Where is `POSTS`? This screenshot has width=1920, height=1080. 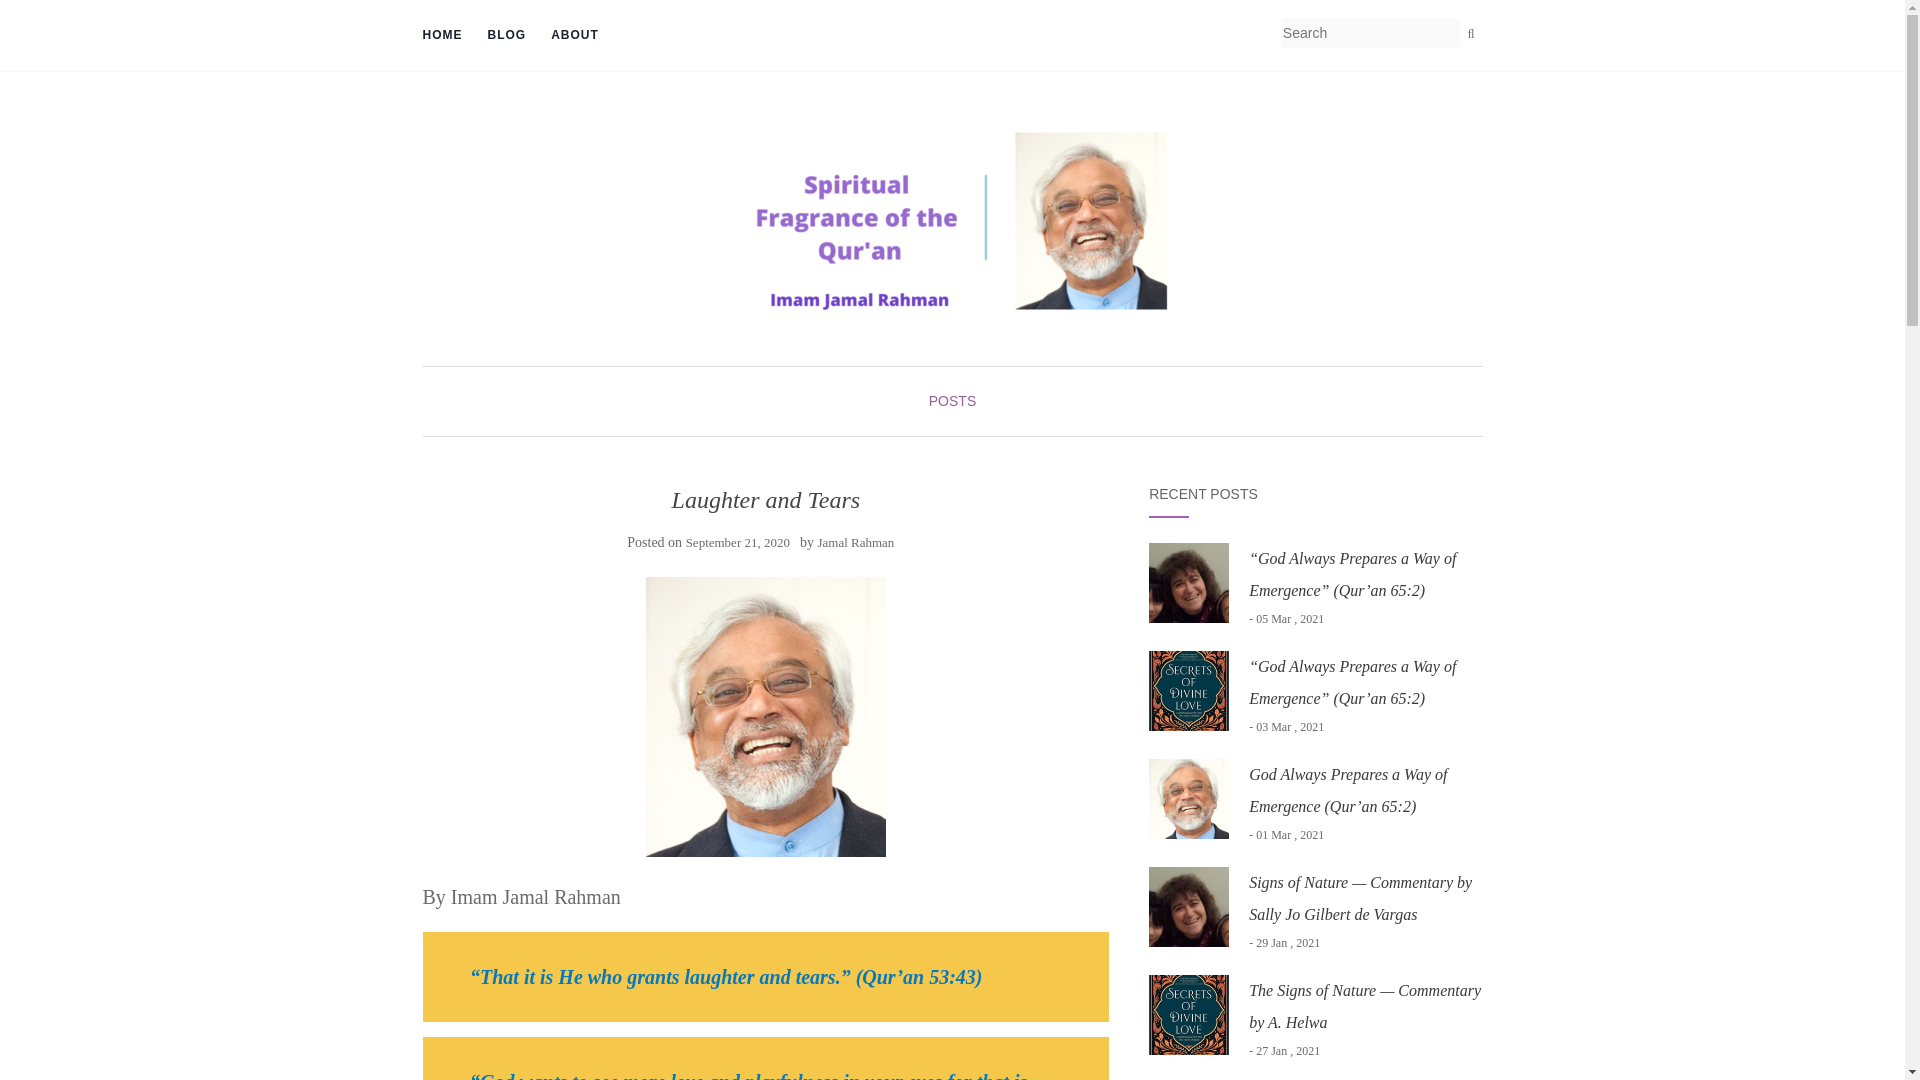
POSTS is located at coordinates (952, 401).